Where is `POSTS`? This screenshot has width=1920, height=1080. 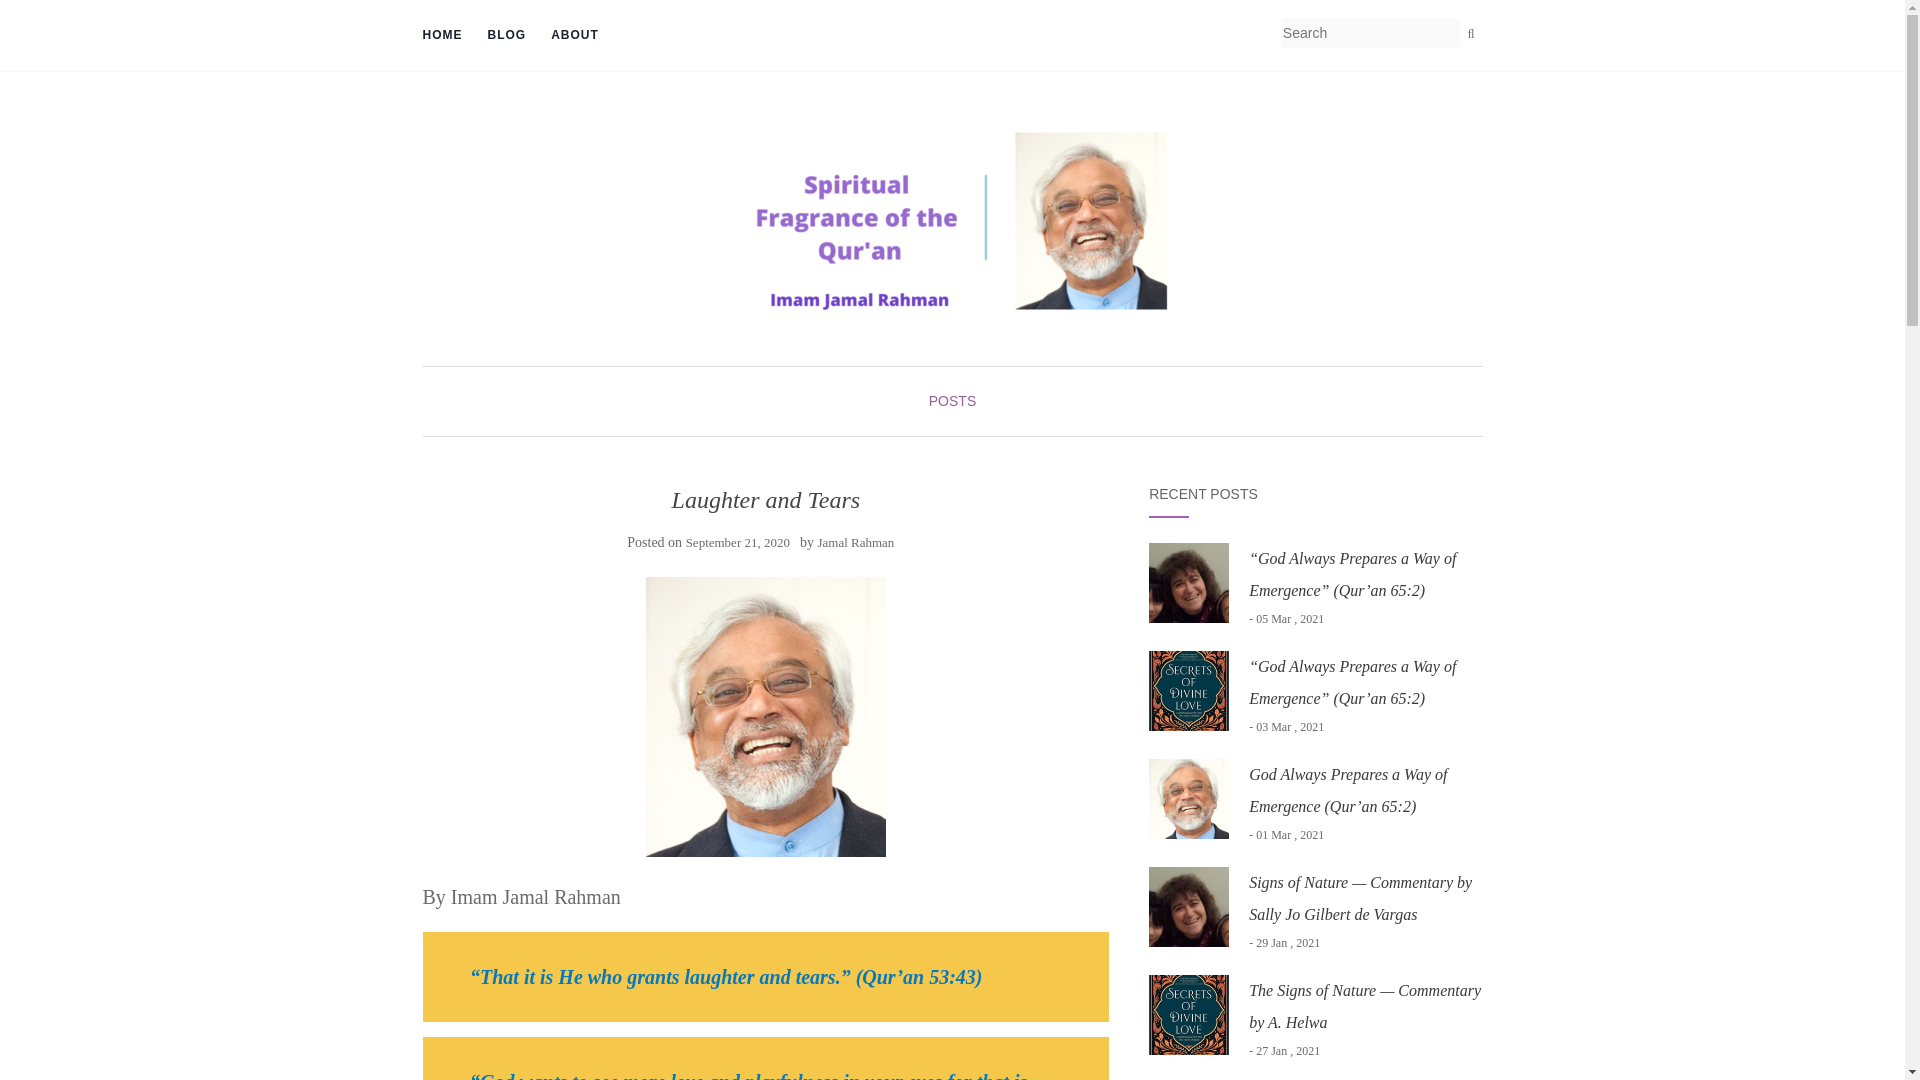
POSTS is located at coordinates (952, 401).